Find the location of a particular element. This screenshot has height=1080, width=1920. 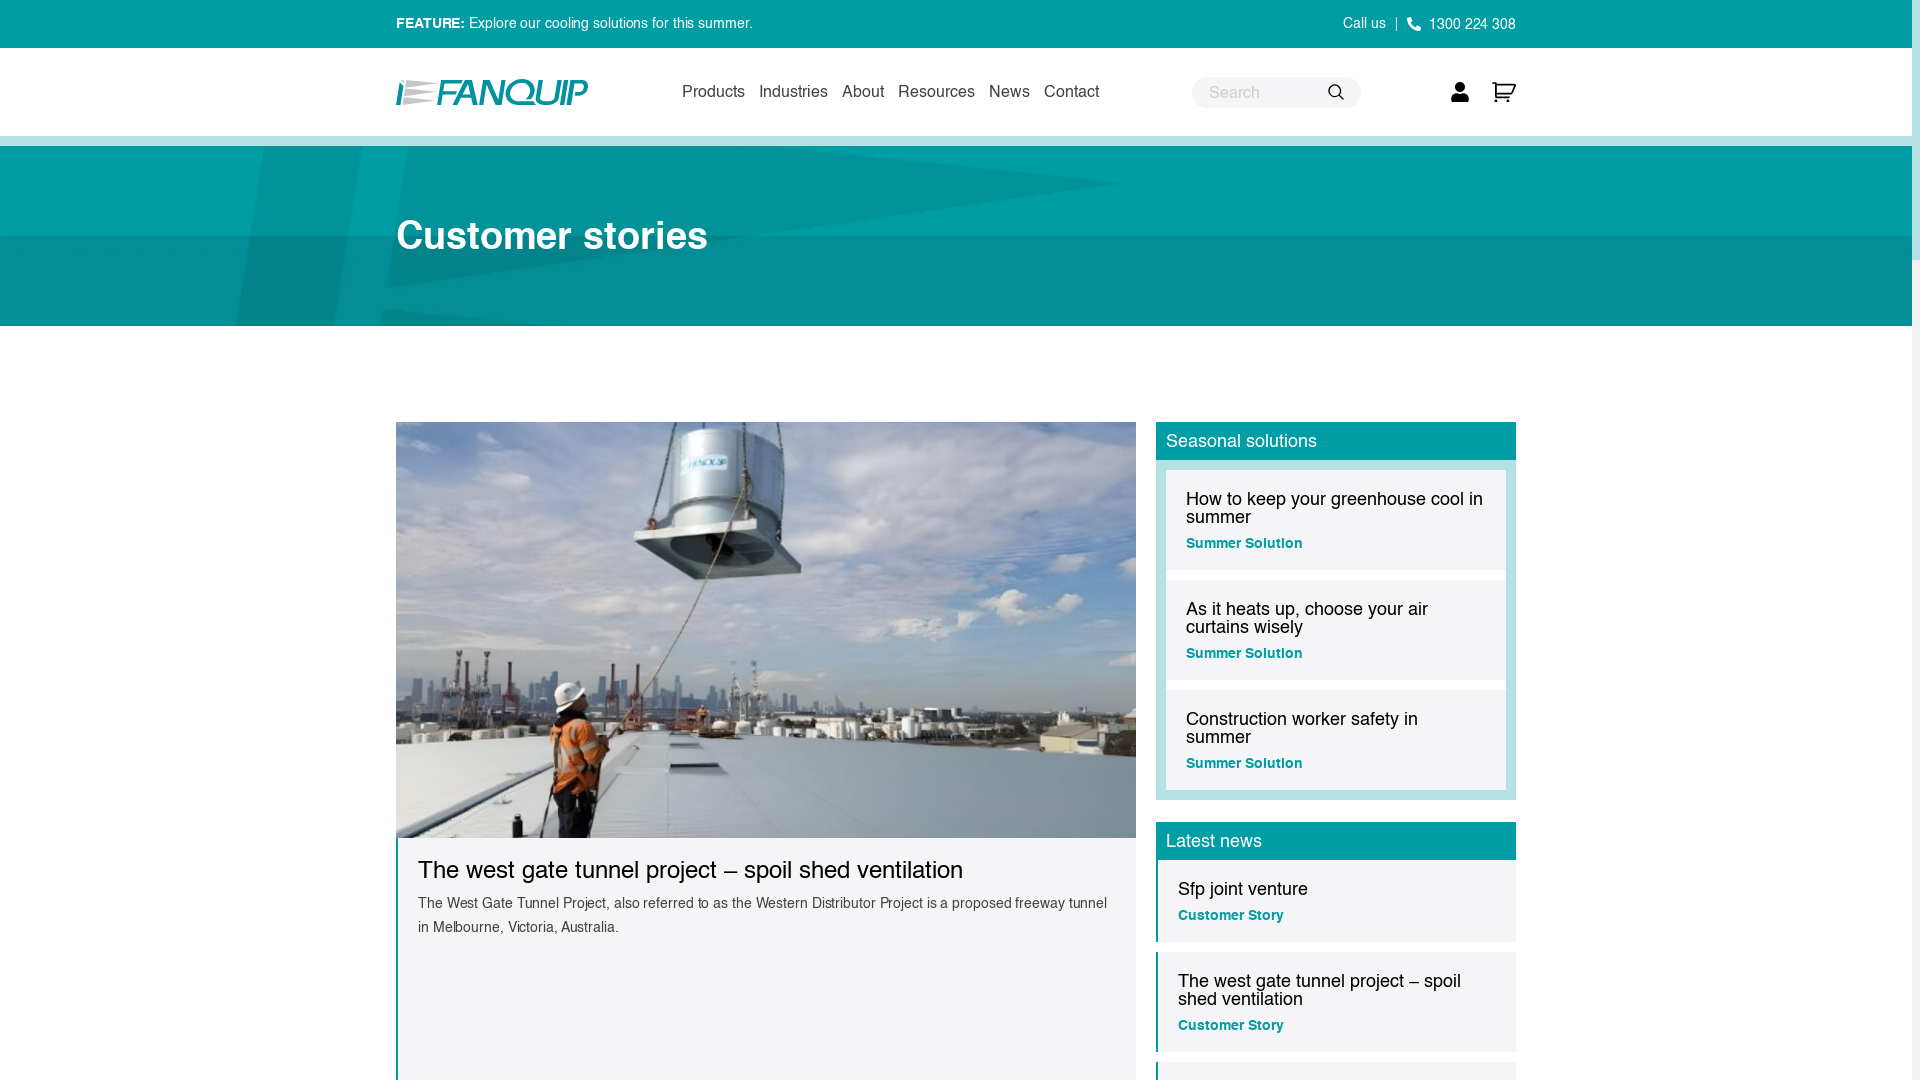

Resources is located at coordinates (936, 92).